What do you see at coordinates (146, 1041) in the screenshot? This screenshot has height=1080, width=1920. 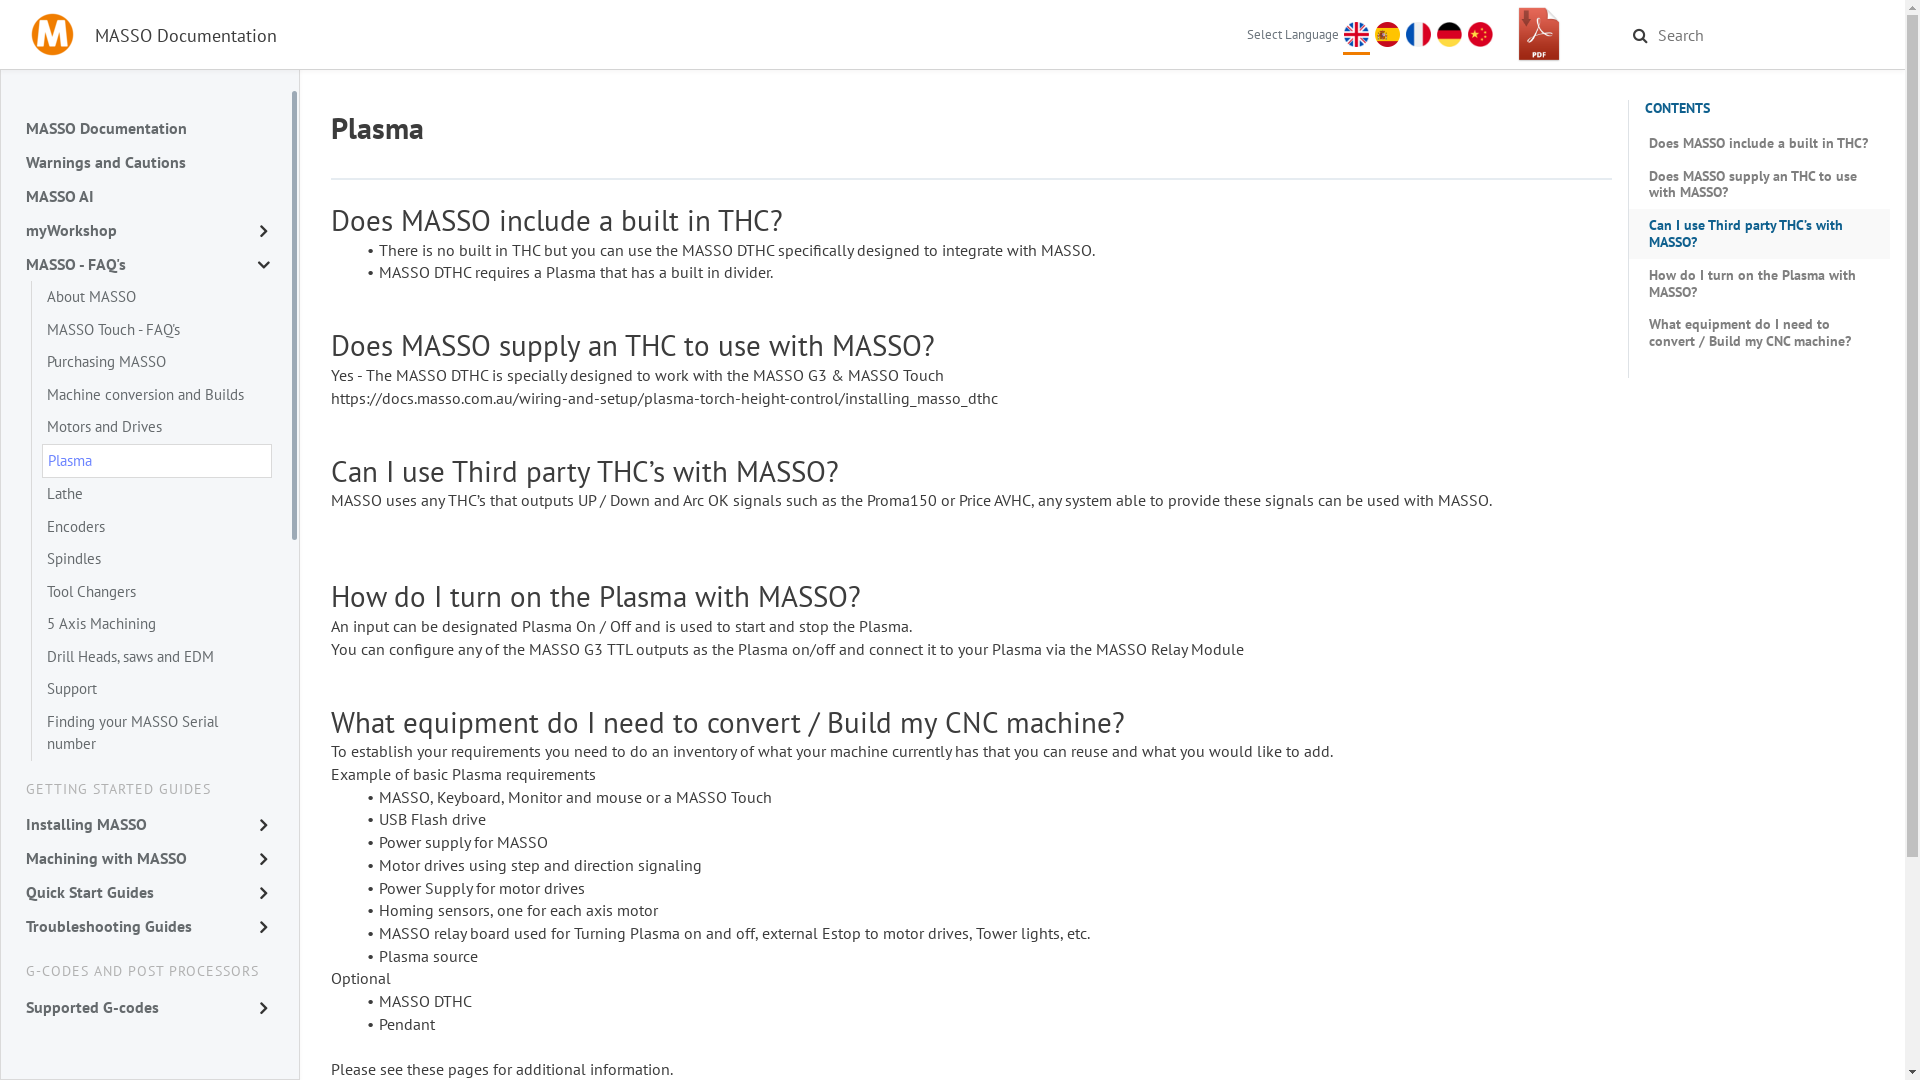 I see `Supported M-codes` at bounding box center [146, 1041].